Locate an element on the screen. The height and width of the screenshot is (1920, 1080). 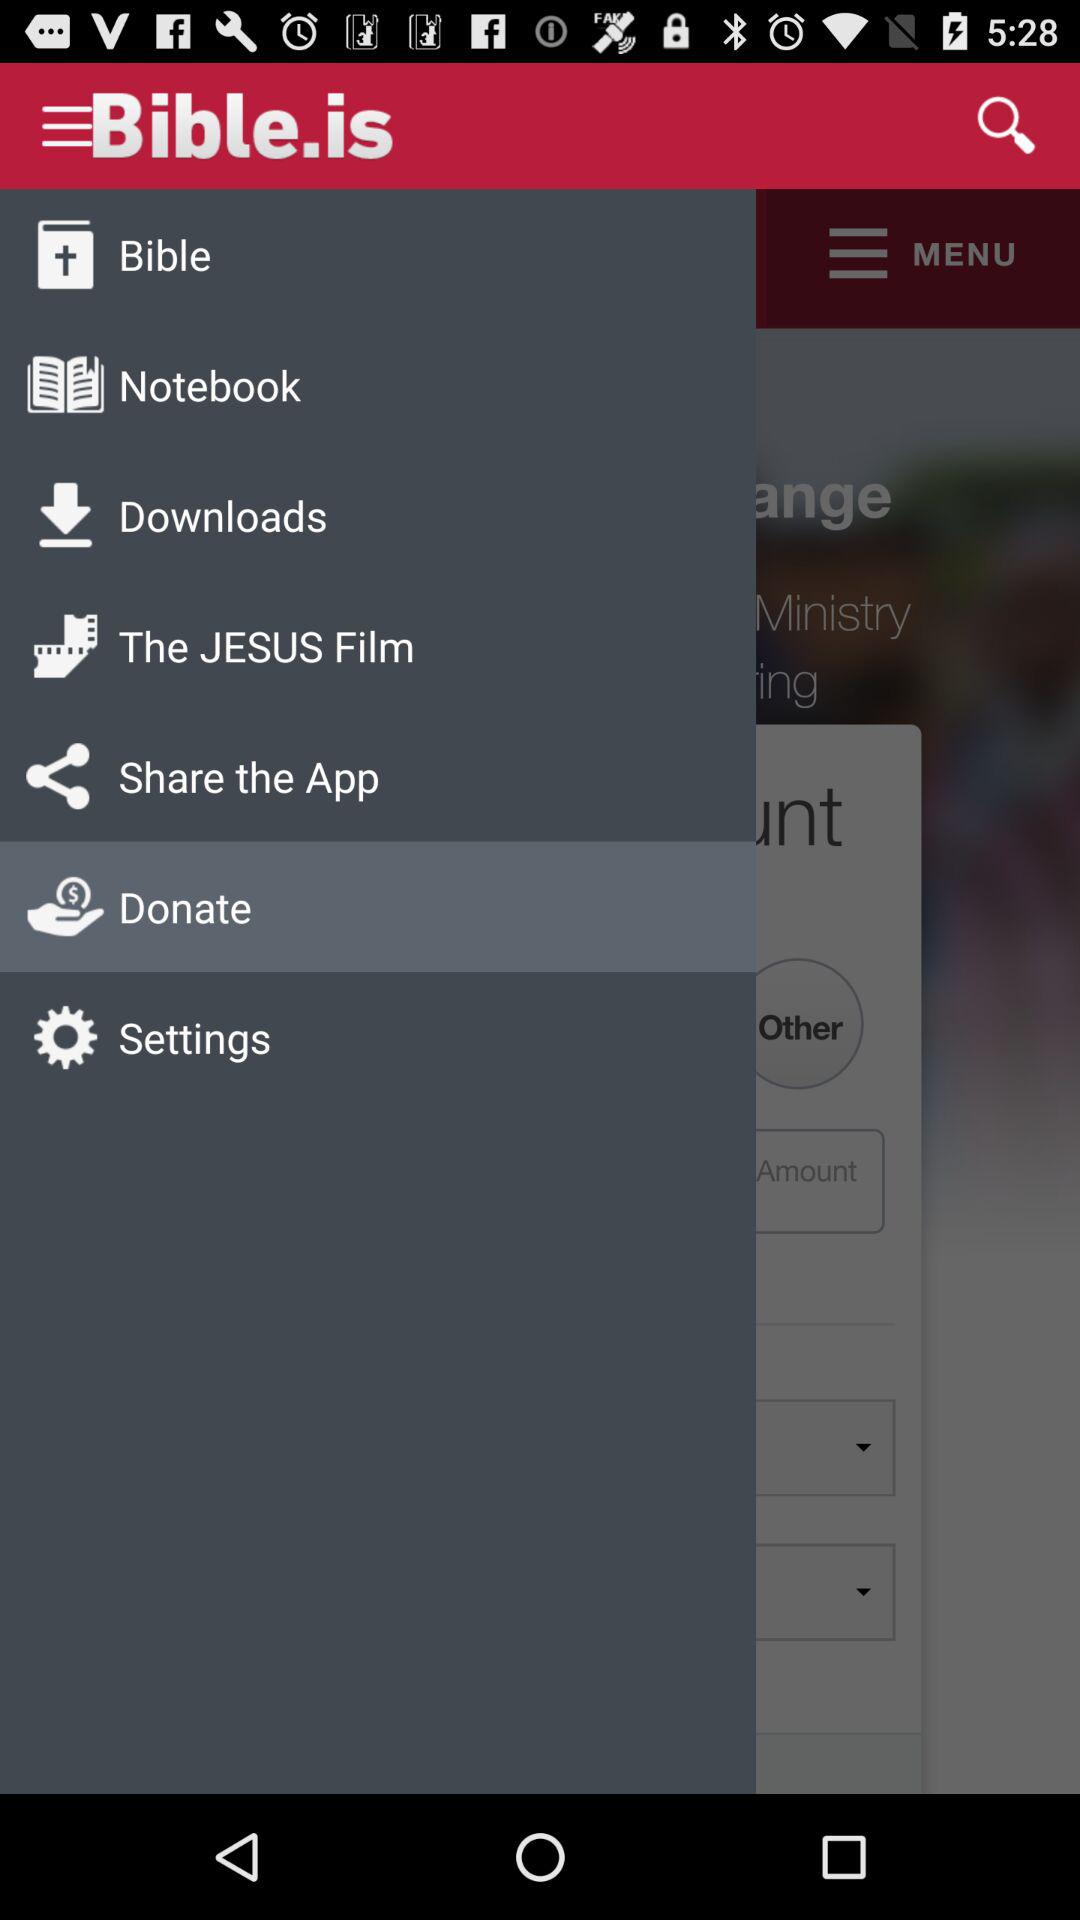
tap the app below bible icon is located at coordinates (209, 384).